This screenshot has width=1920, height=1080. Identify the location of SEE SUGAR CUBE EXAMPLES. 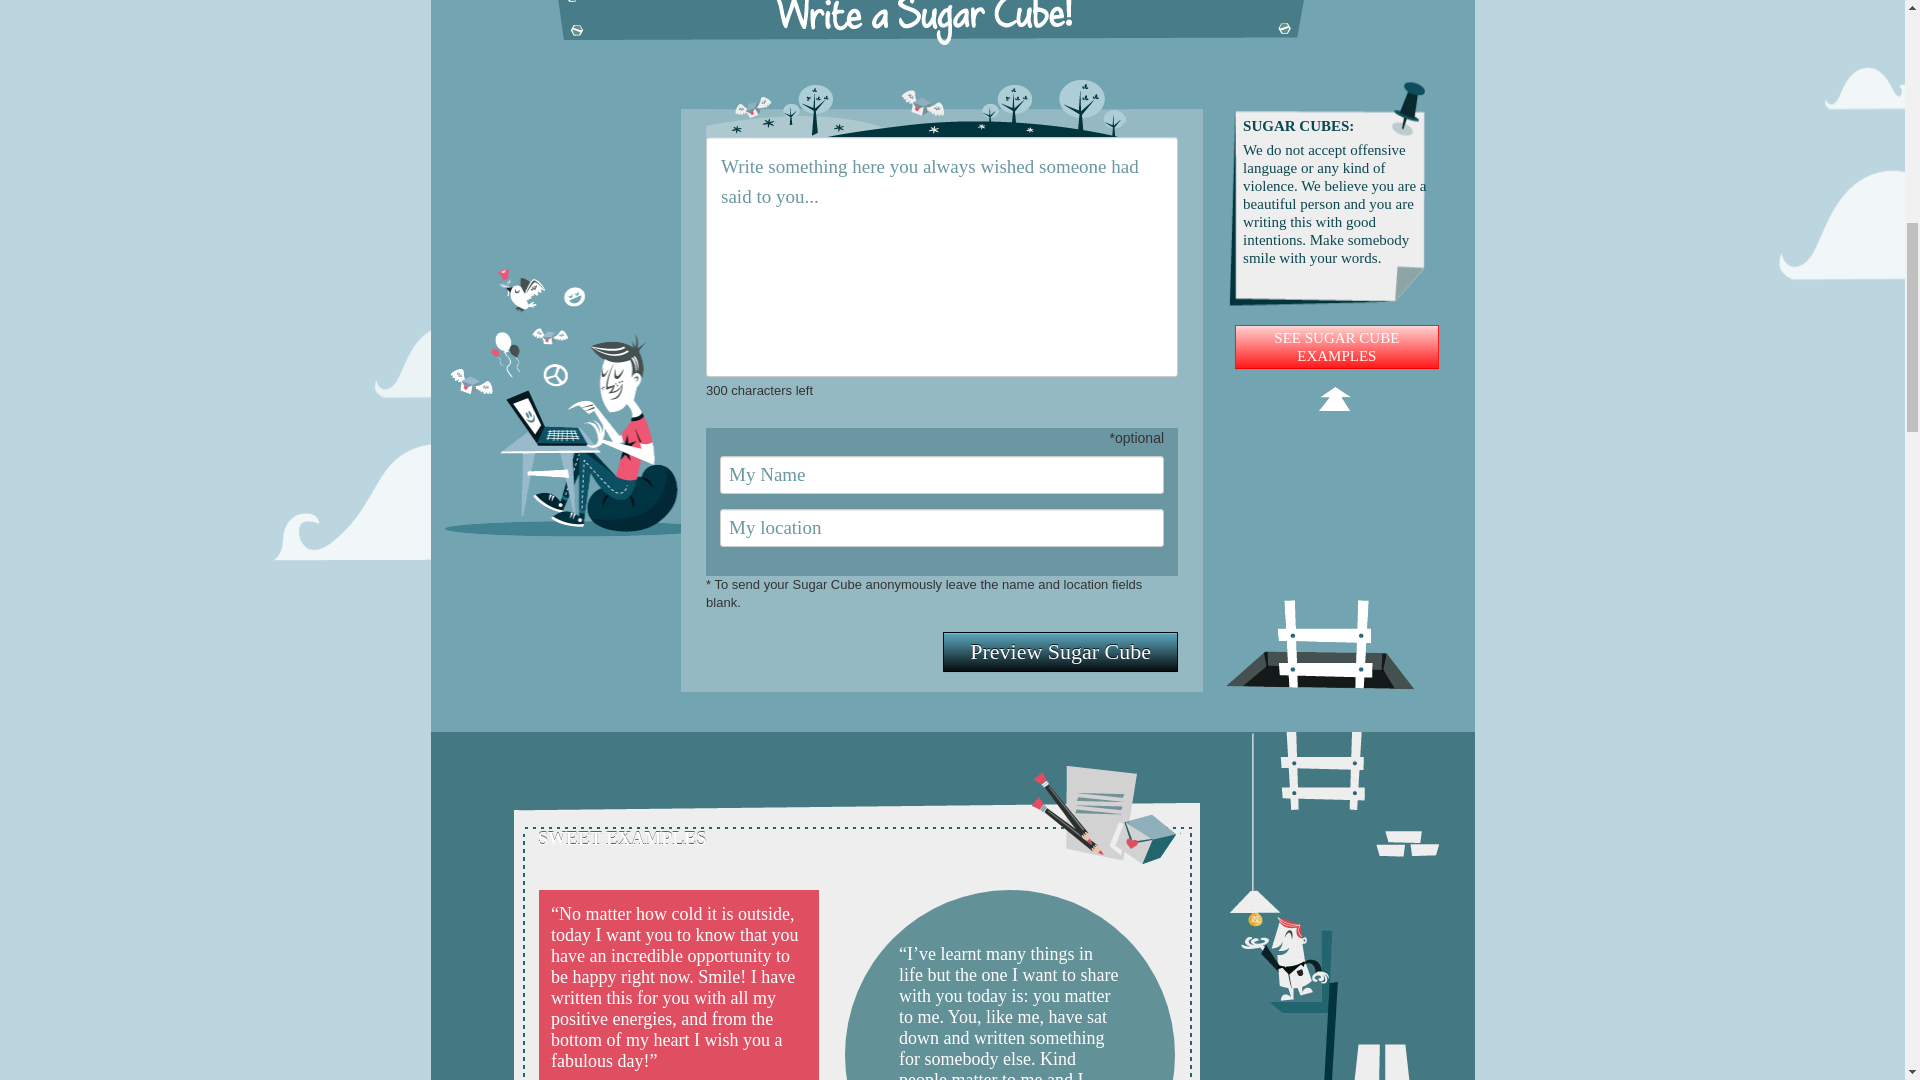
(1336, 347).